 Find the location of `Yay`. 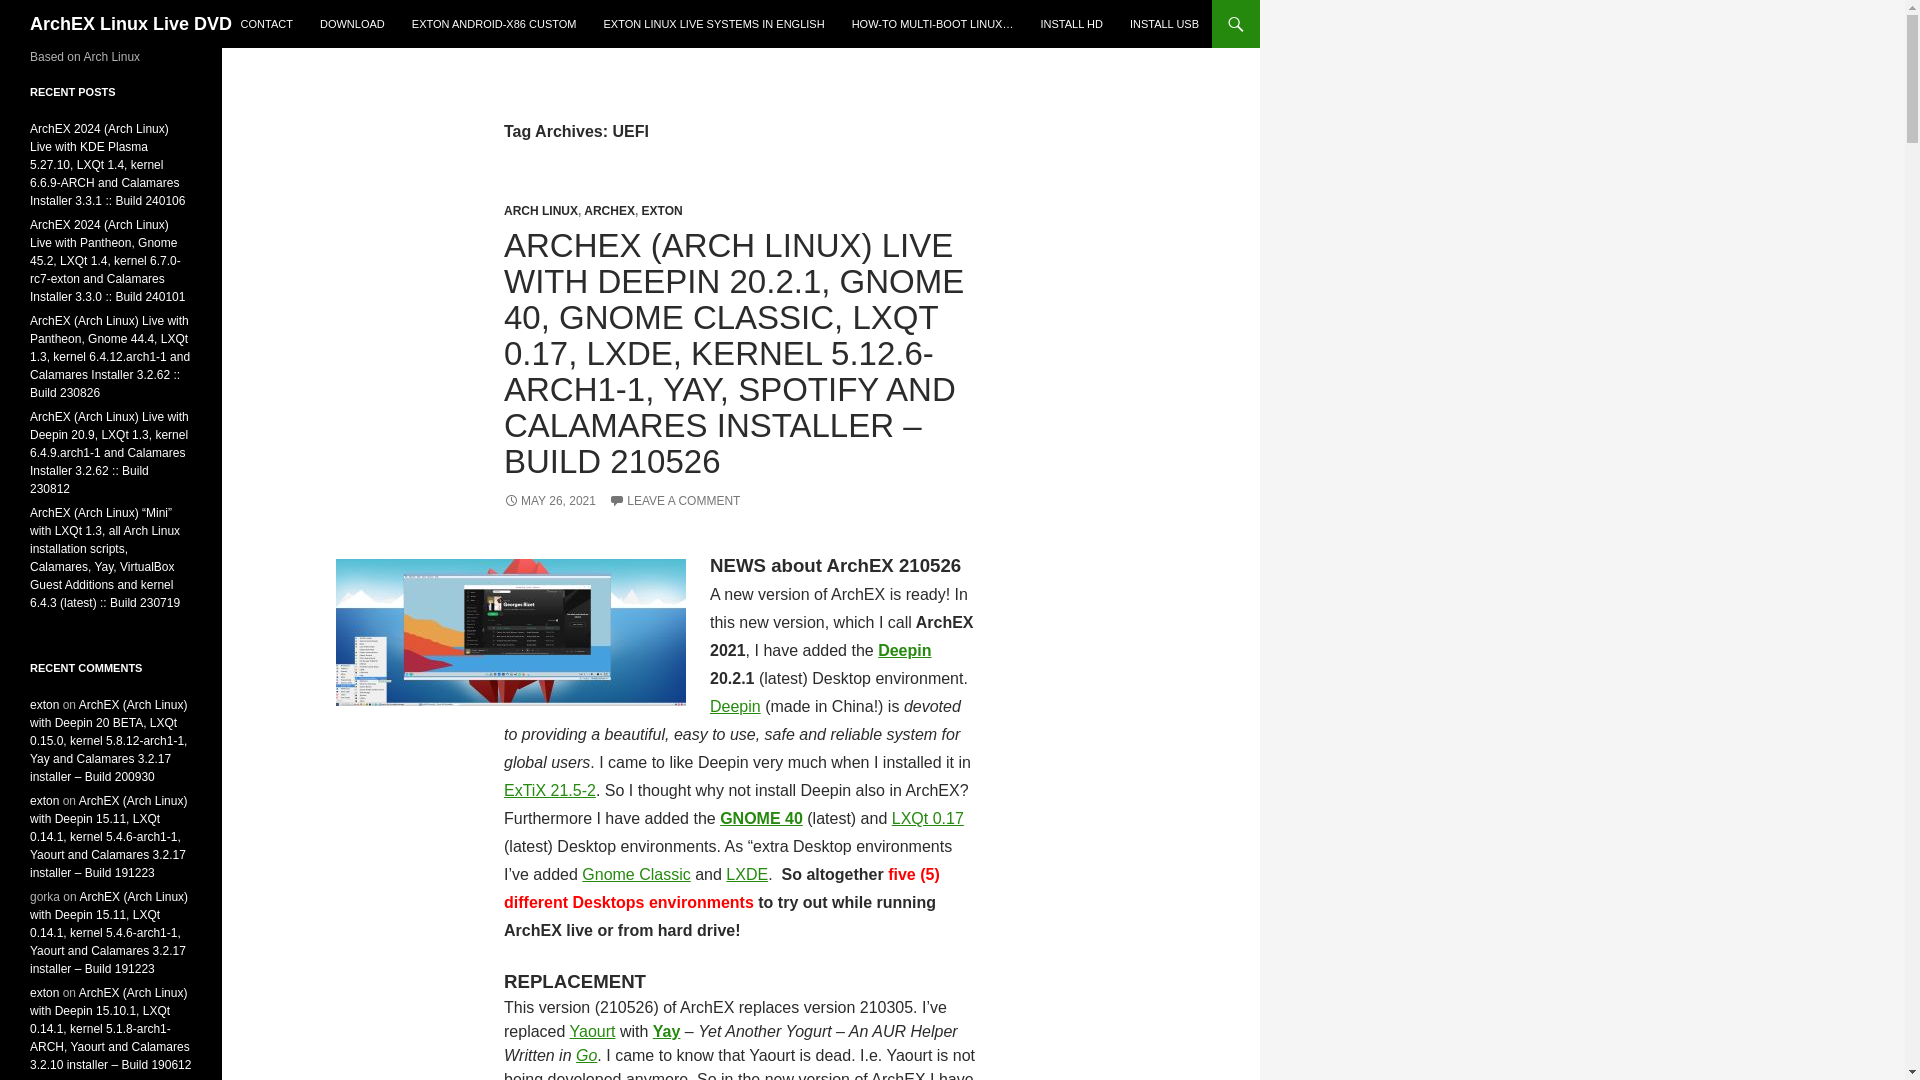

Yay is located at coordinates (666, 1031).